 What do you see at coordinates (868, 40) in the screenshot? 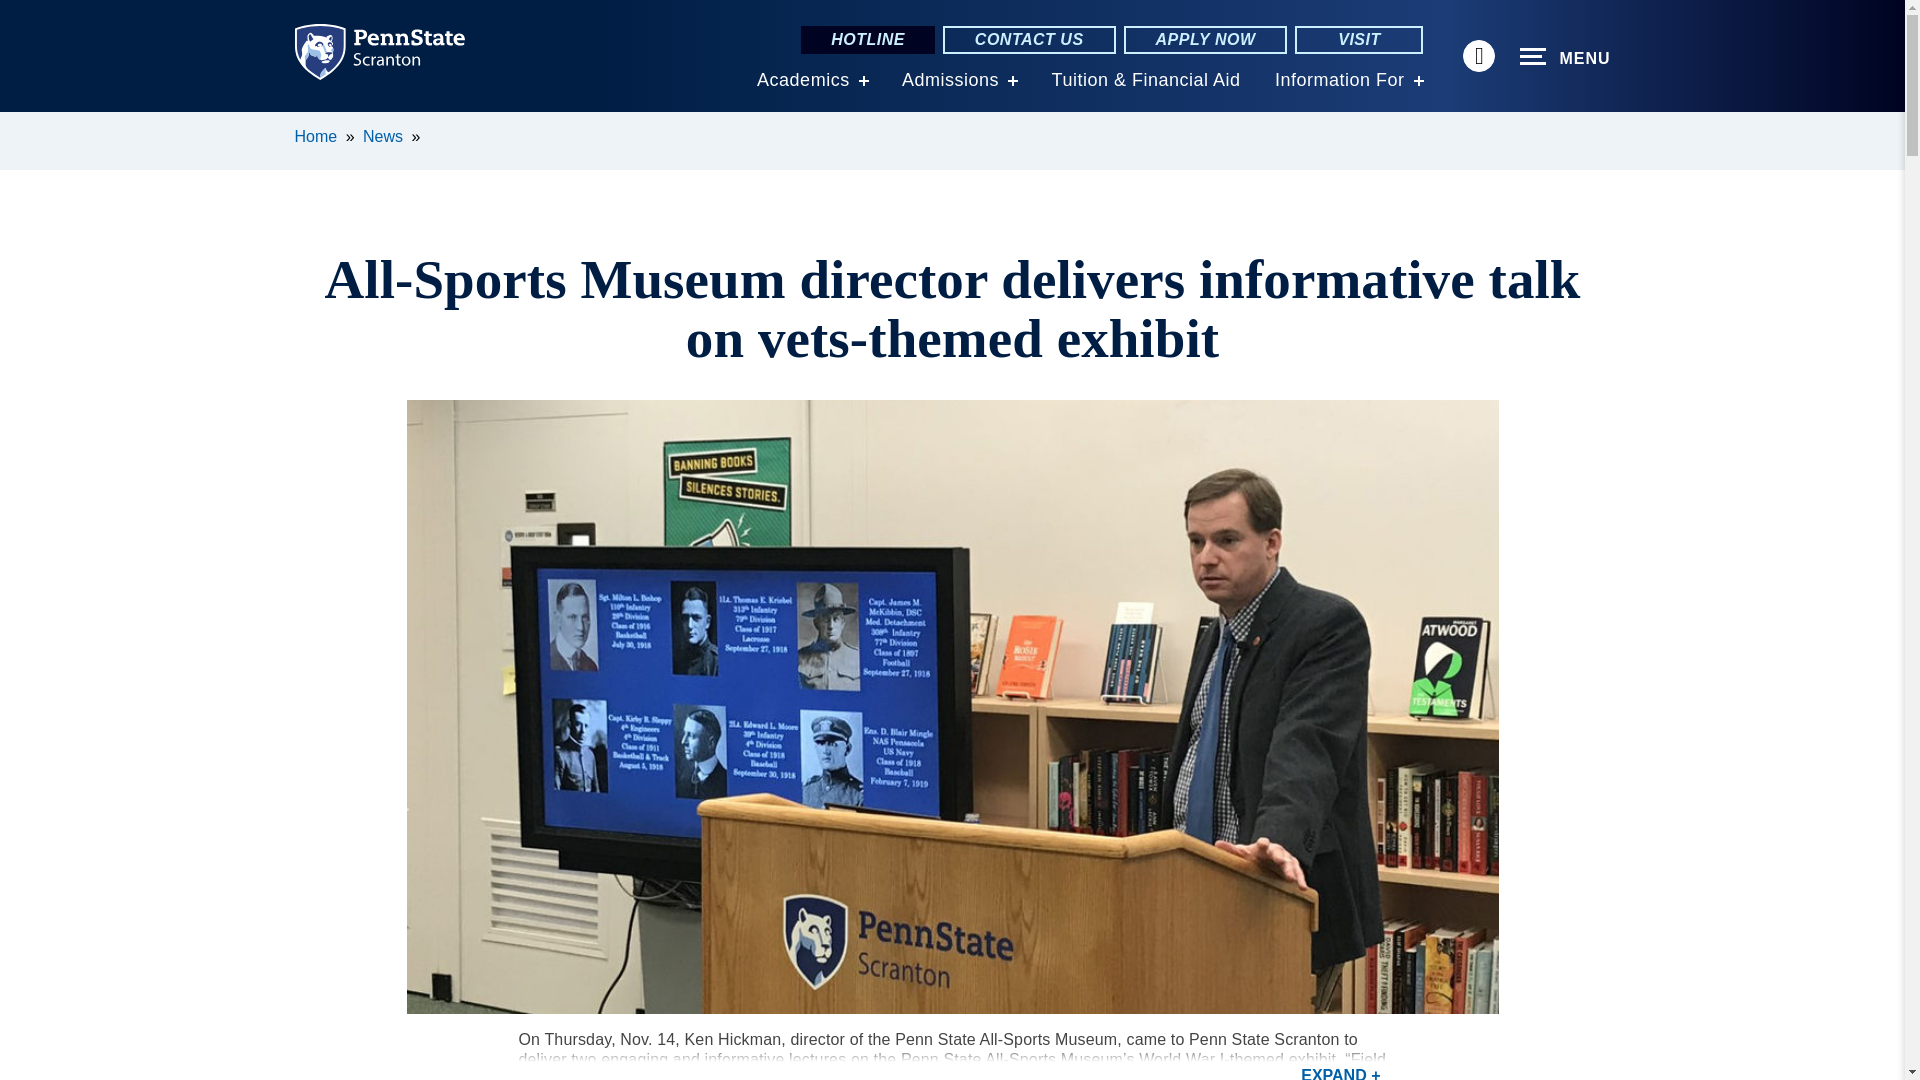
I see `HOTLINE` at bounding box center [868, 40].